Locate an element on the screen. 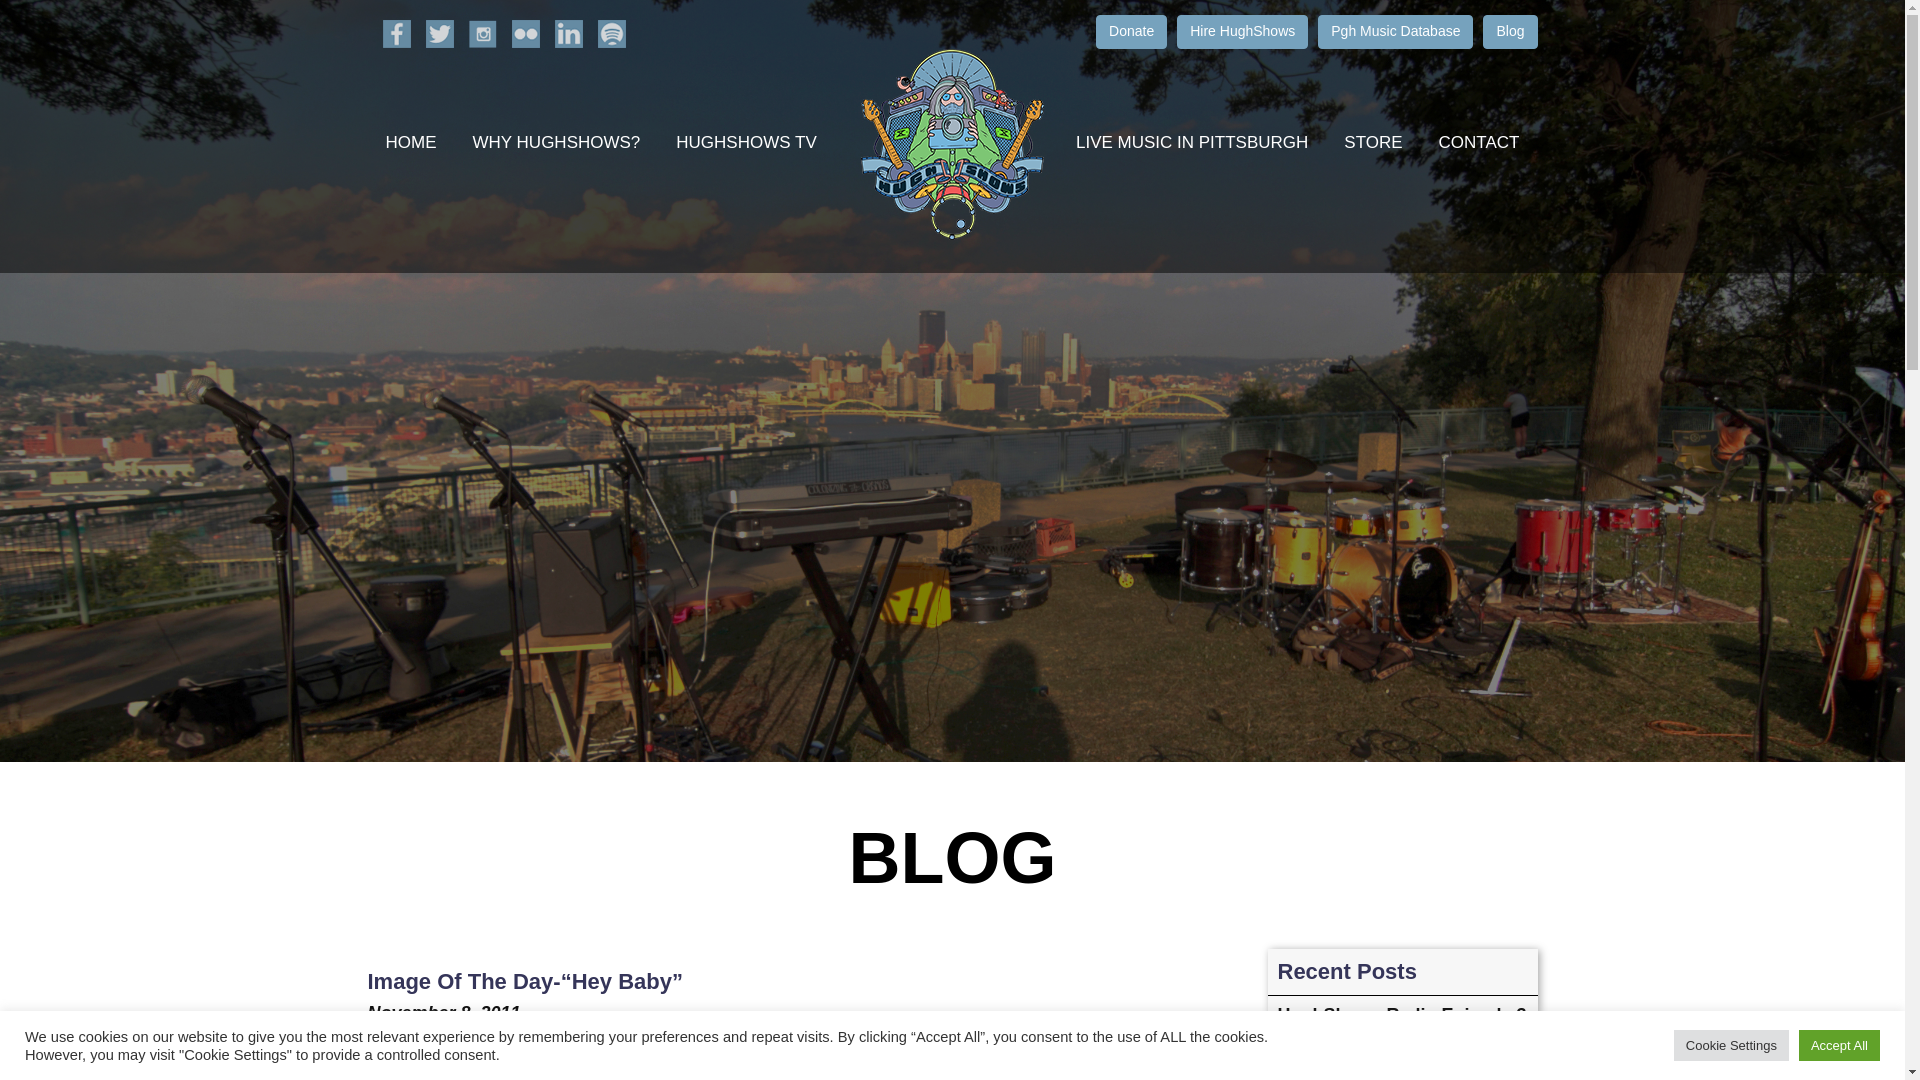 This screenshot has height=1080, width=1920. STORE is located at coordinates (1373, 142).